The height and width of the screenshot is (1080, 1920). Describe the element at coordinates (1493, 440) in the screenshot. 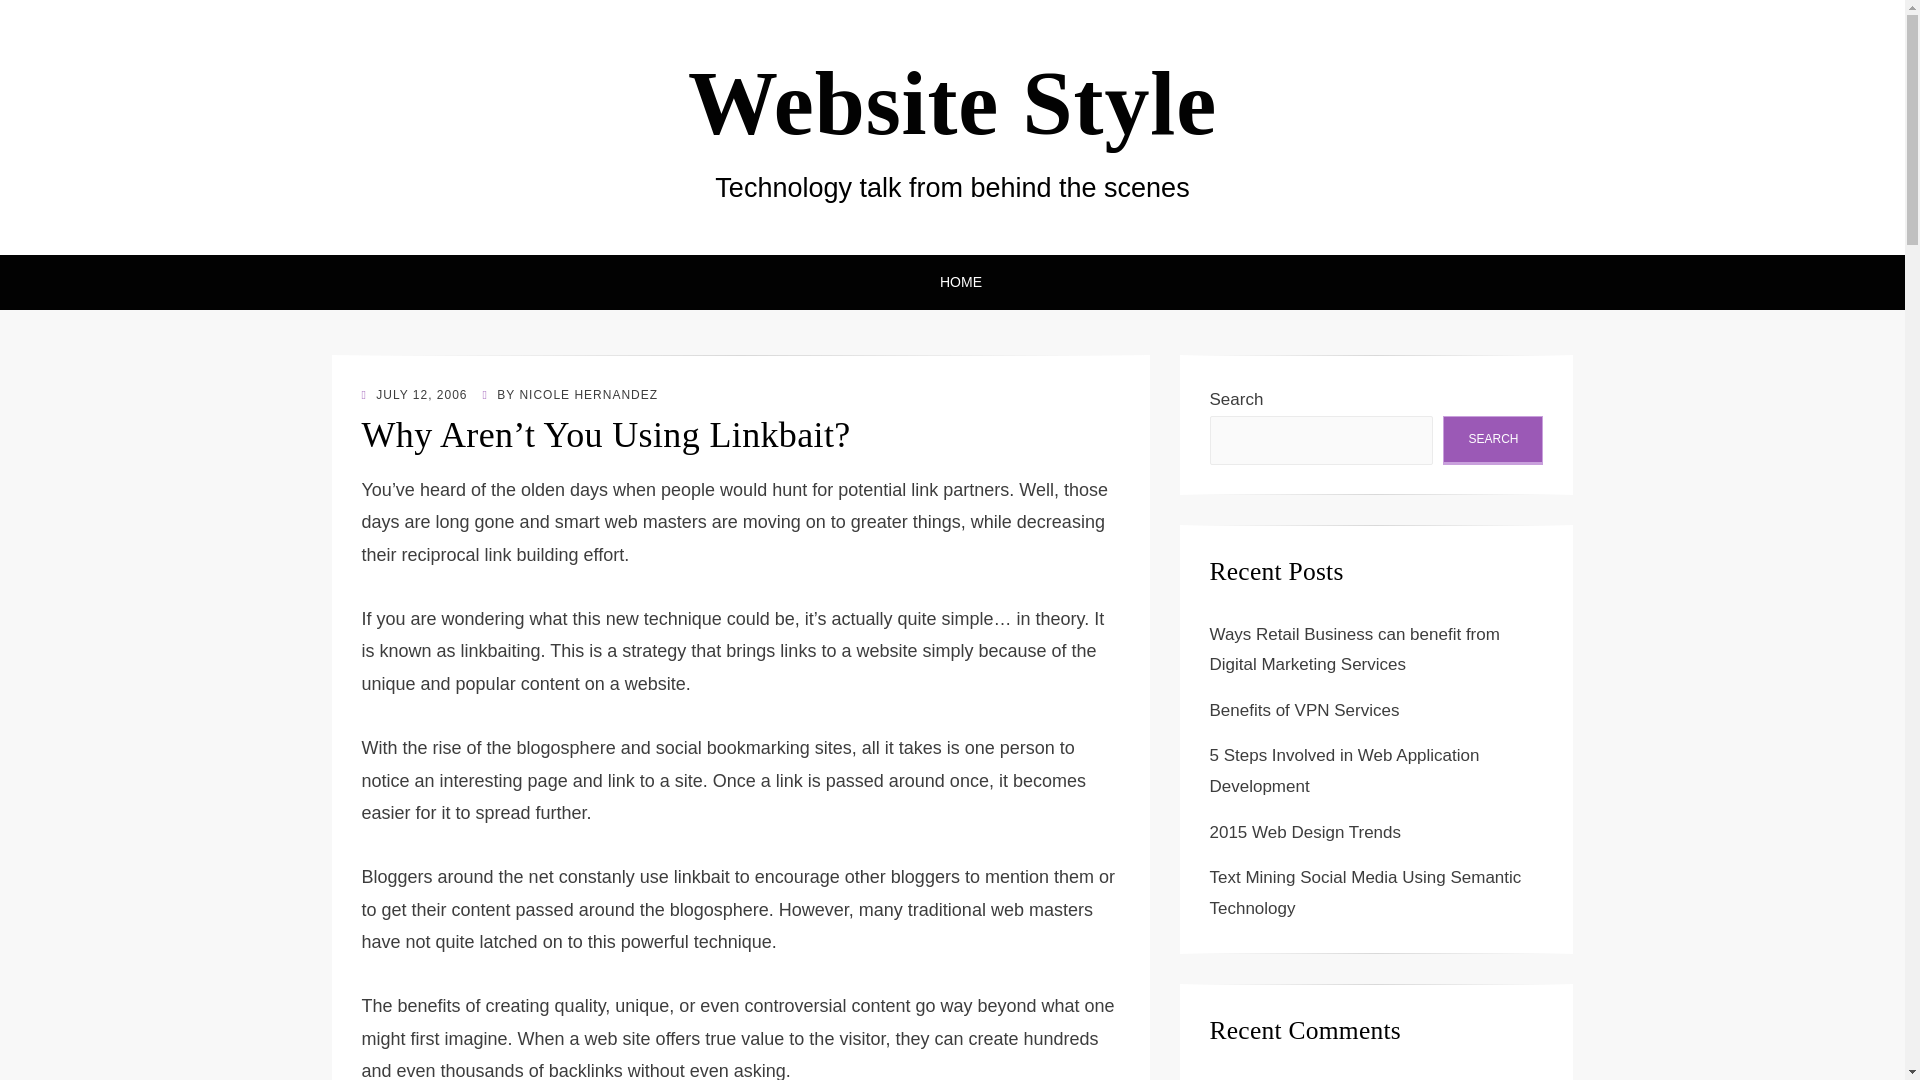

I see `SEARCH` at that location.